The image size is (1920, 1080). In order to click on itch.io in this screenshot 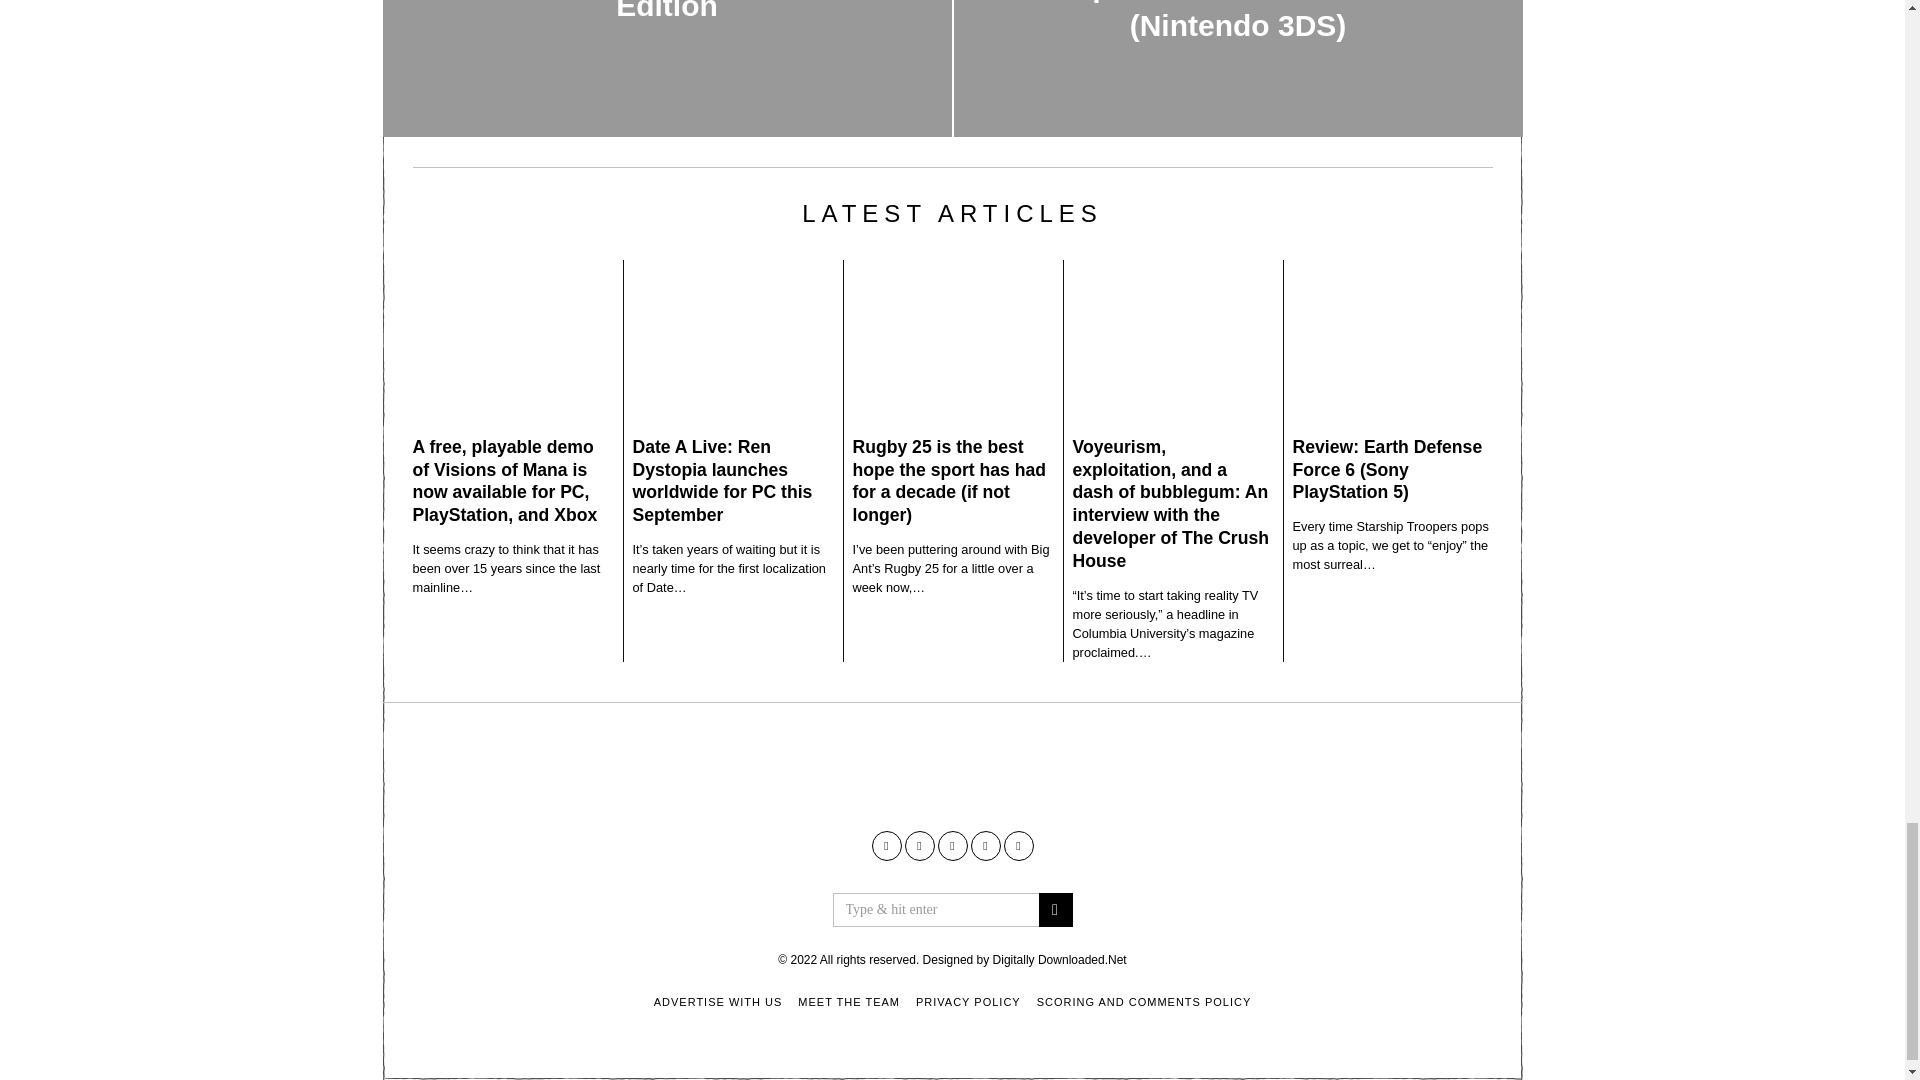, I will do `click(952, 845)`.